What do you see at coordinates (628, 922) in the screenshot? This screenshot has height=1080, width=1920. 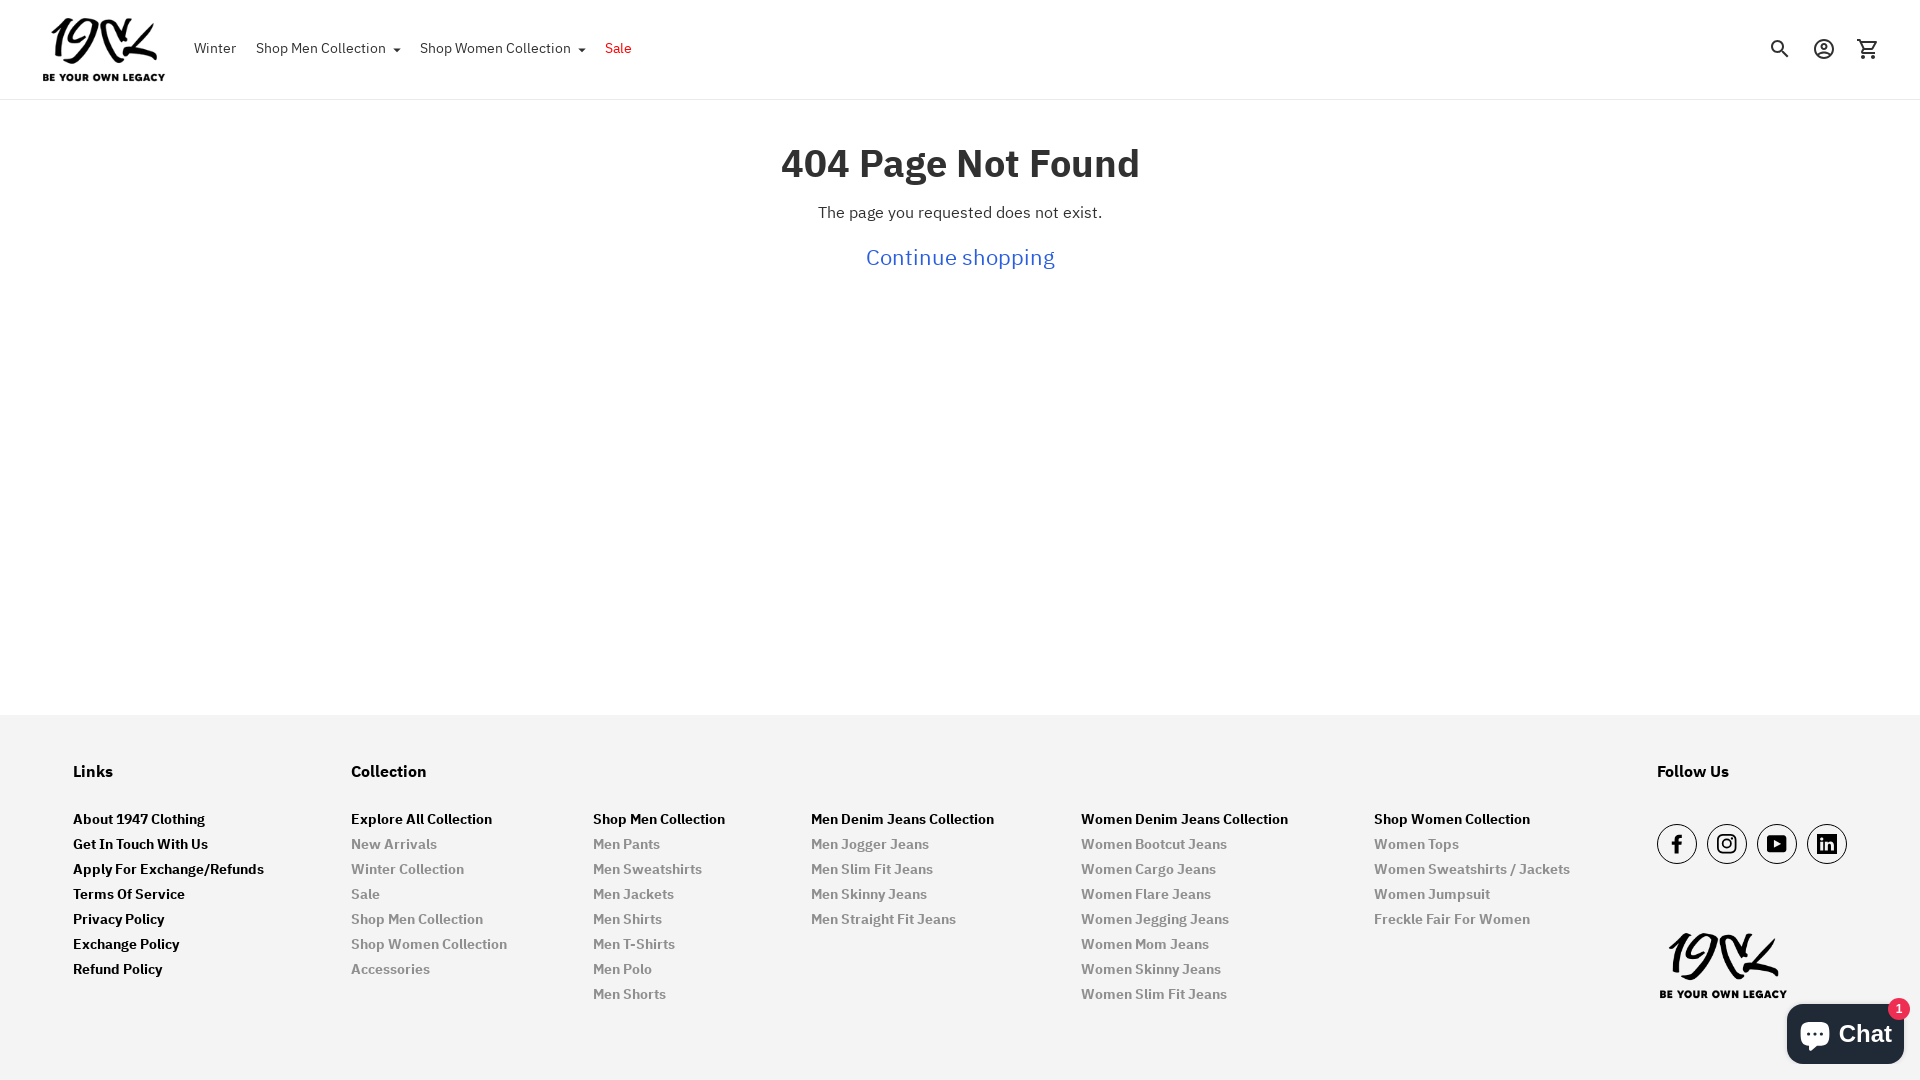 I see `Men Shirts` at bounding box center [628, 922].